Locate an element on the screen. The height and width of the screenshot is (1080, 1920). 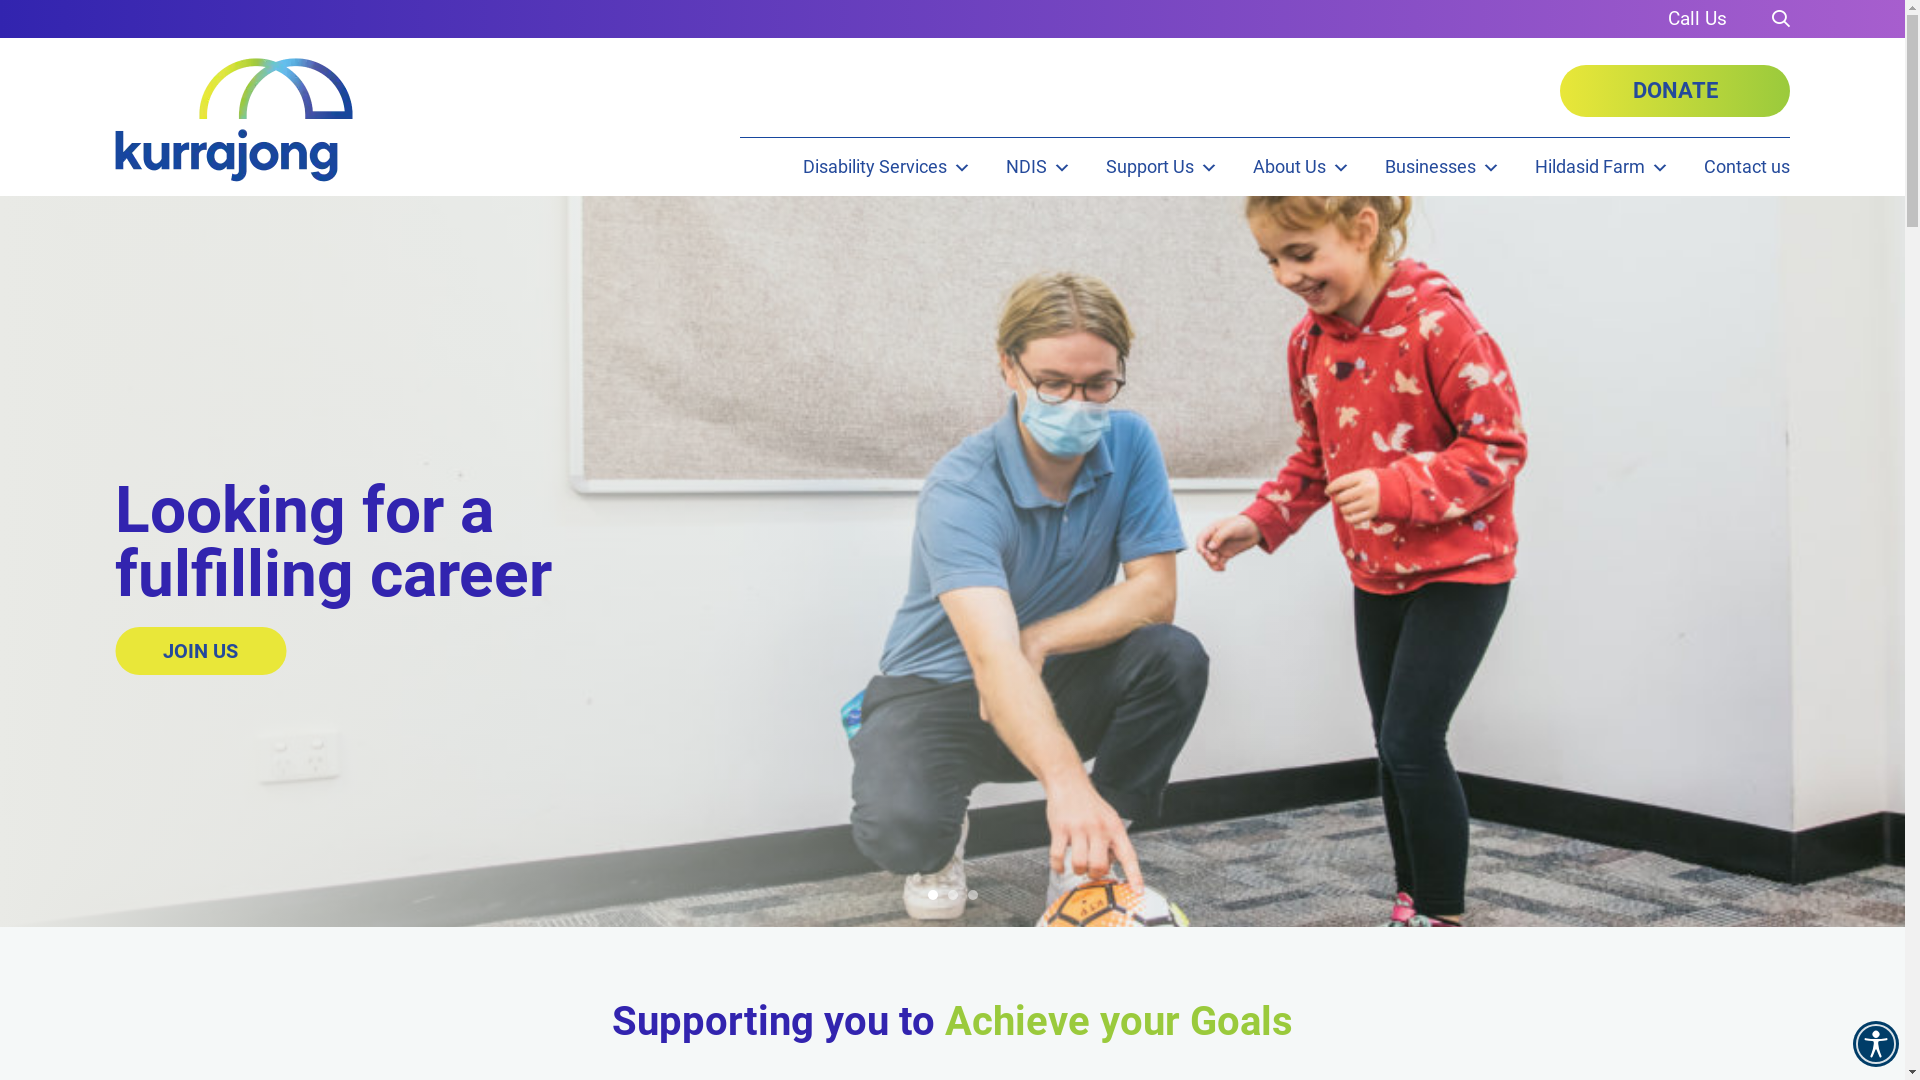
About Us is located at coordinates (1302, 167).